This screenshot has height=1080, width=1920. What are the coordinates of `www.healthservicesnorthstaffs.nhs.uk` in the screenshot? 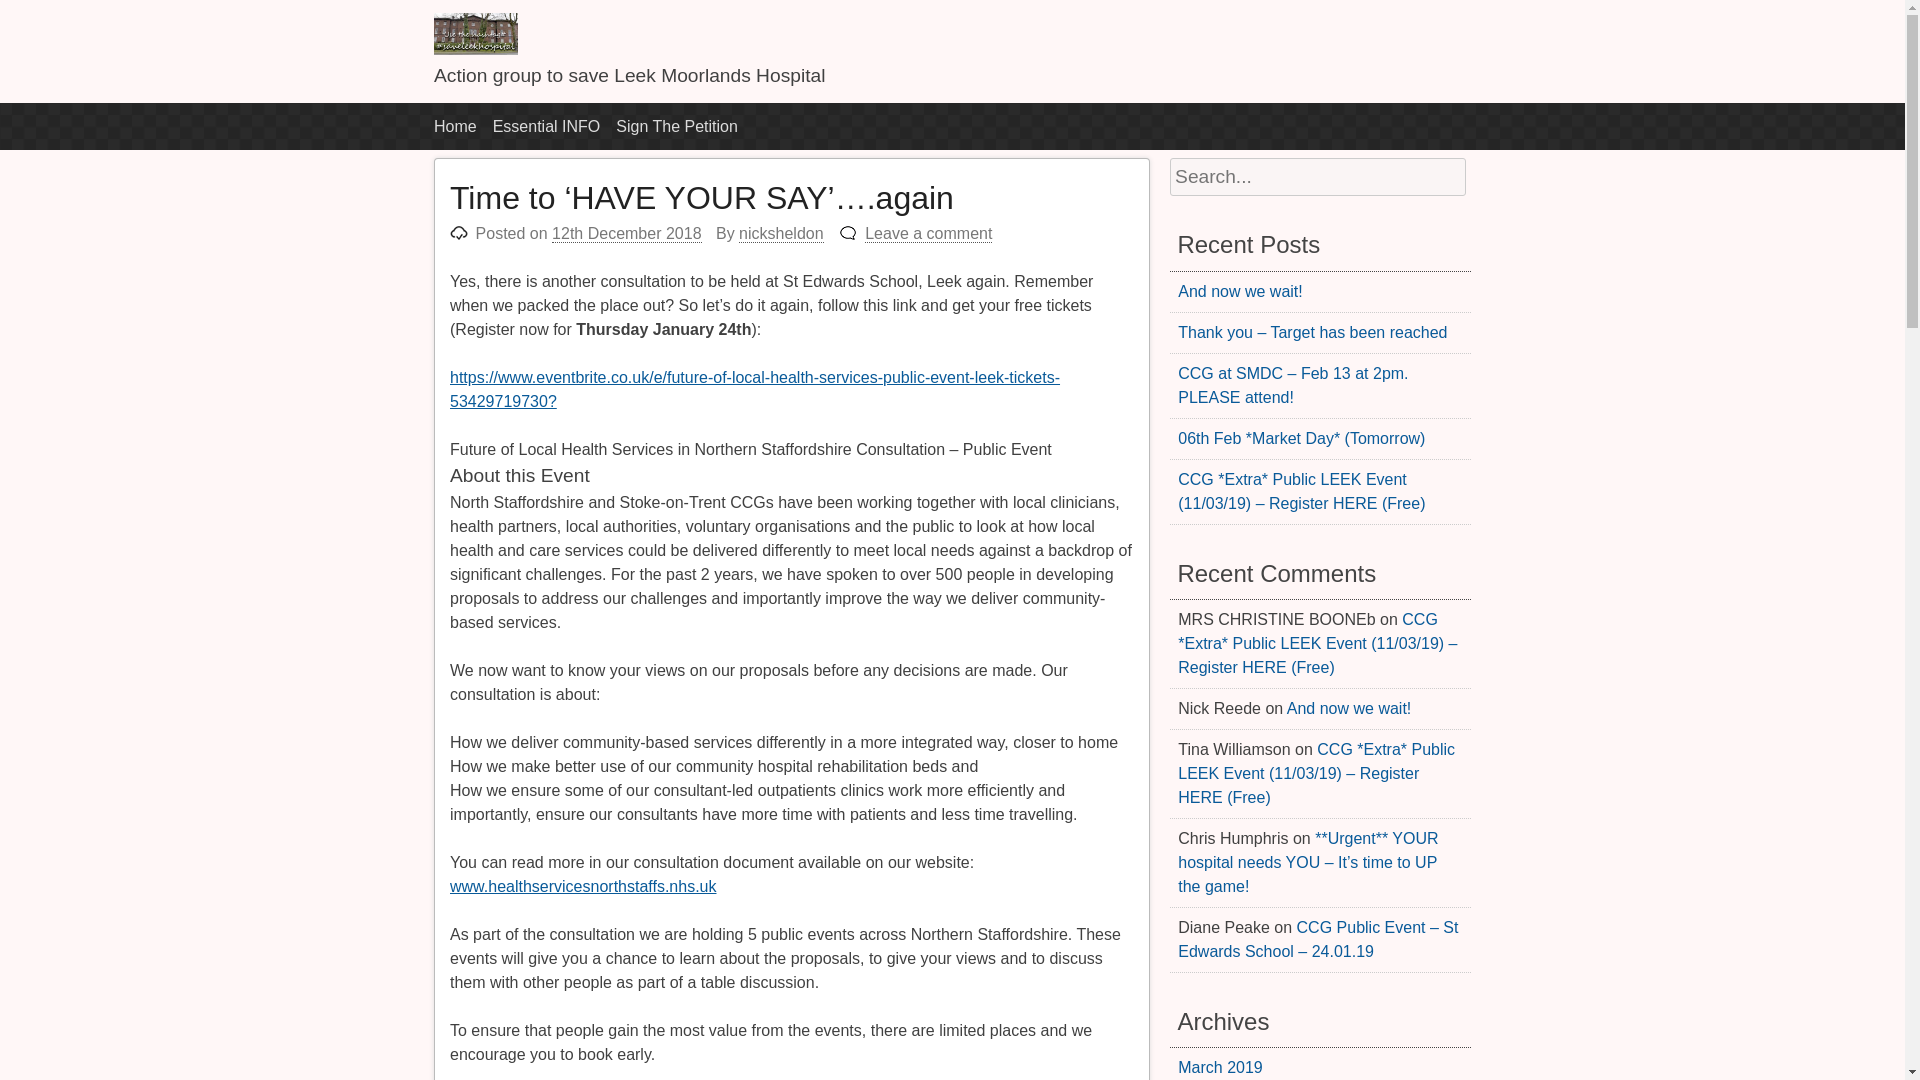 It's located at (582, 886).